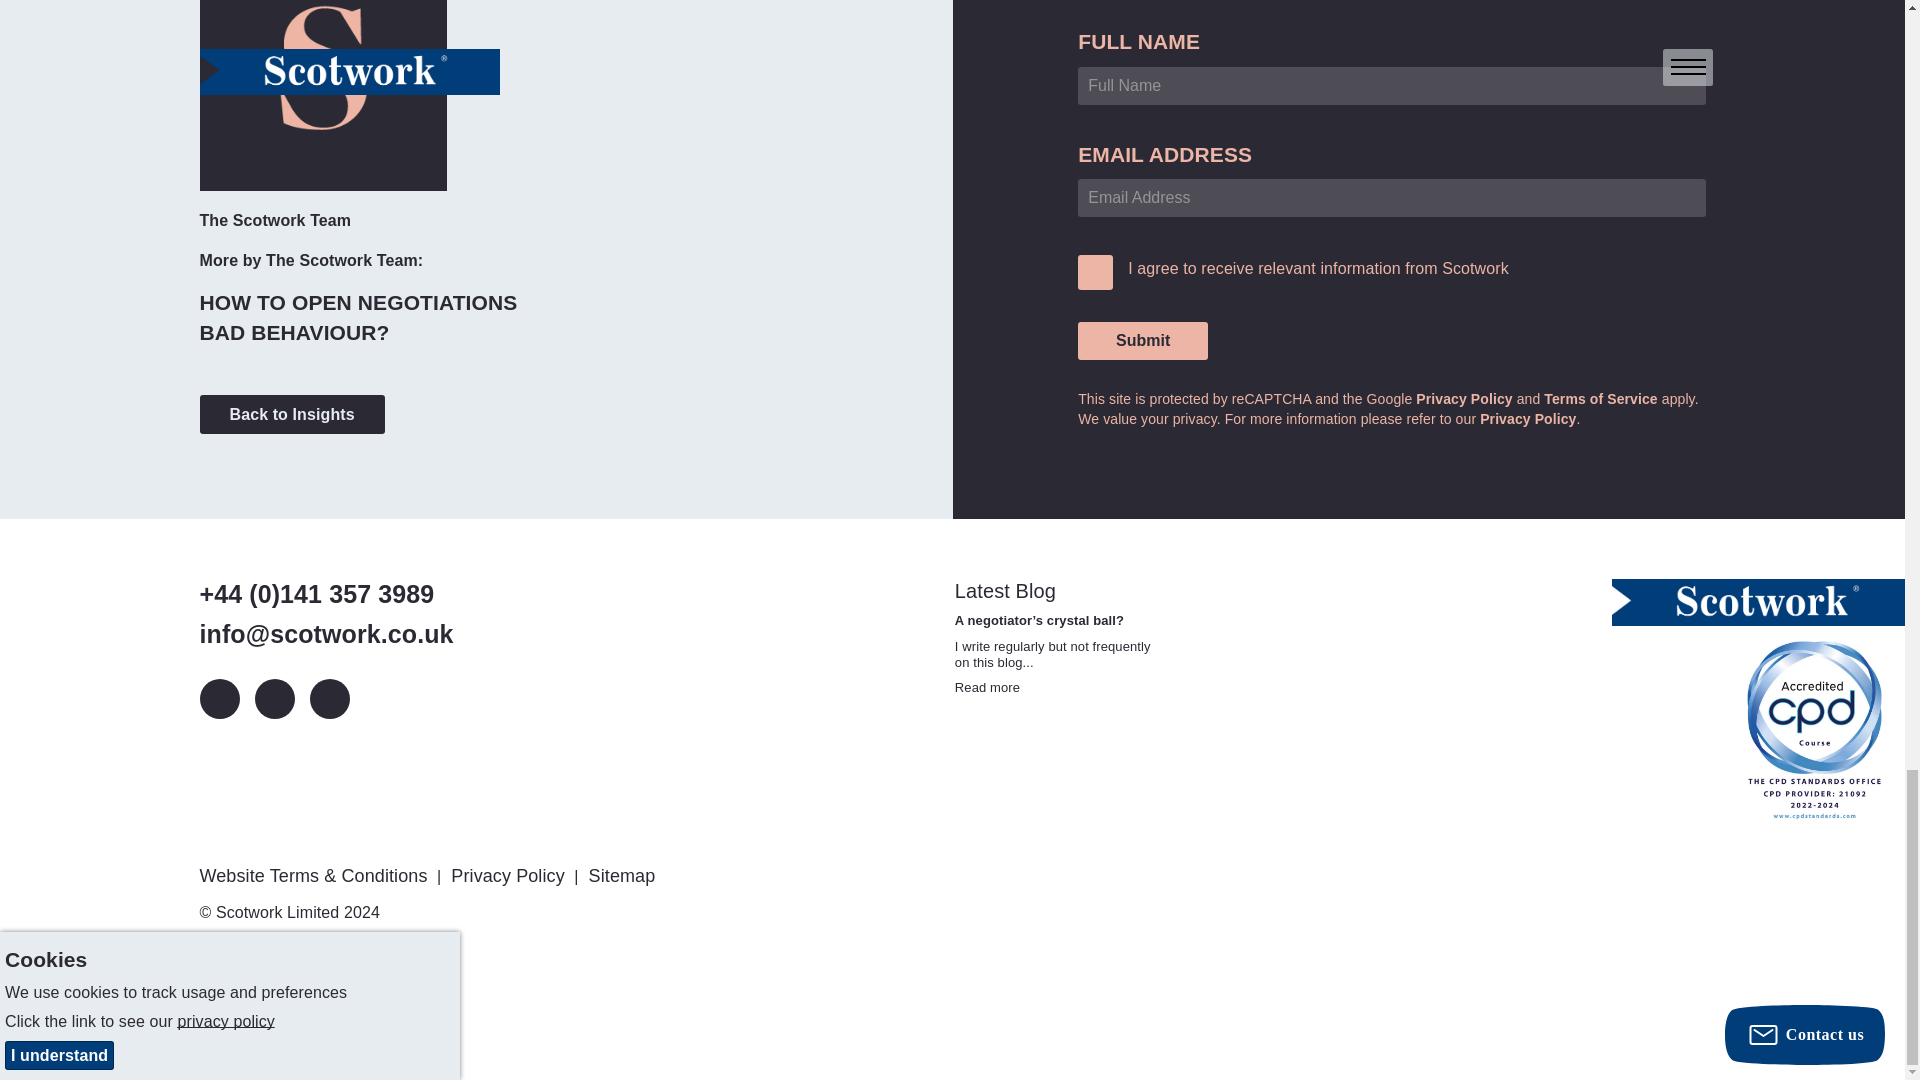  Describe the element at coordinates (294, 332) in the screenshot. I see `Bad Behaviour?` at that location.